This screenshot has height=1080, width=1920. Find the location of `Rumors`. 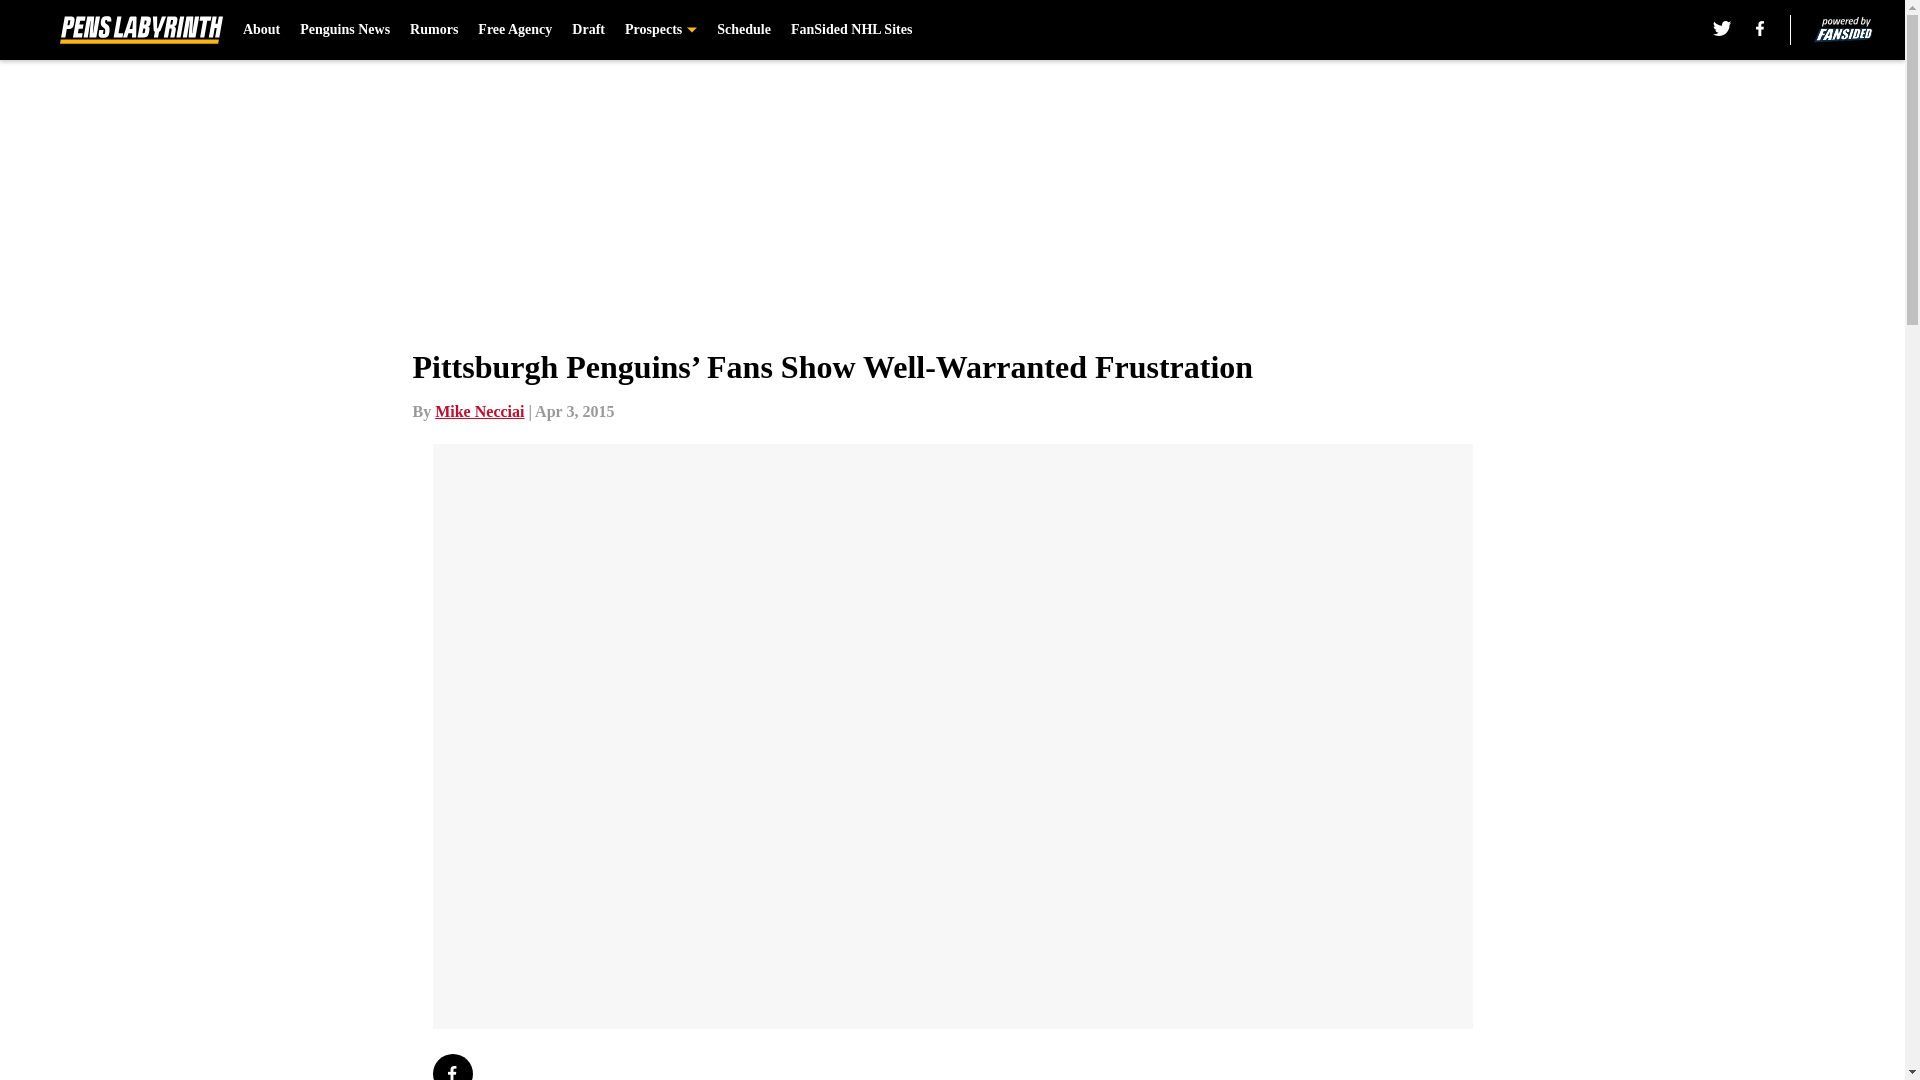

Rumors is located at coordinates (434, 30).